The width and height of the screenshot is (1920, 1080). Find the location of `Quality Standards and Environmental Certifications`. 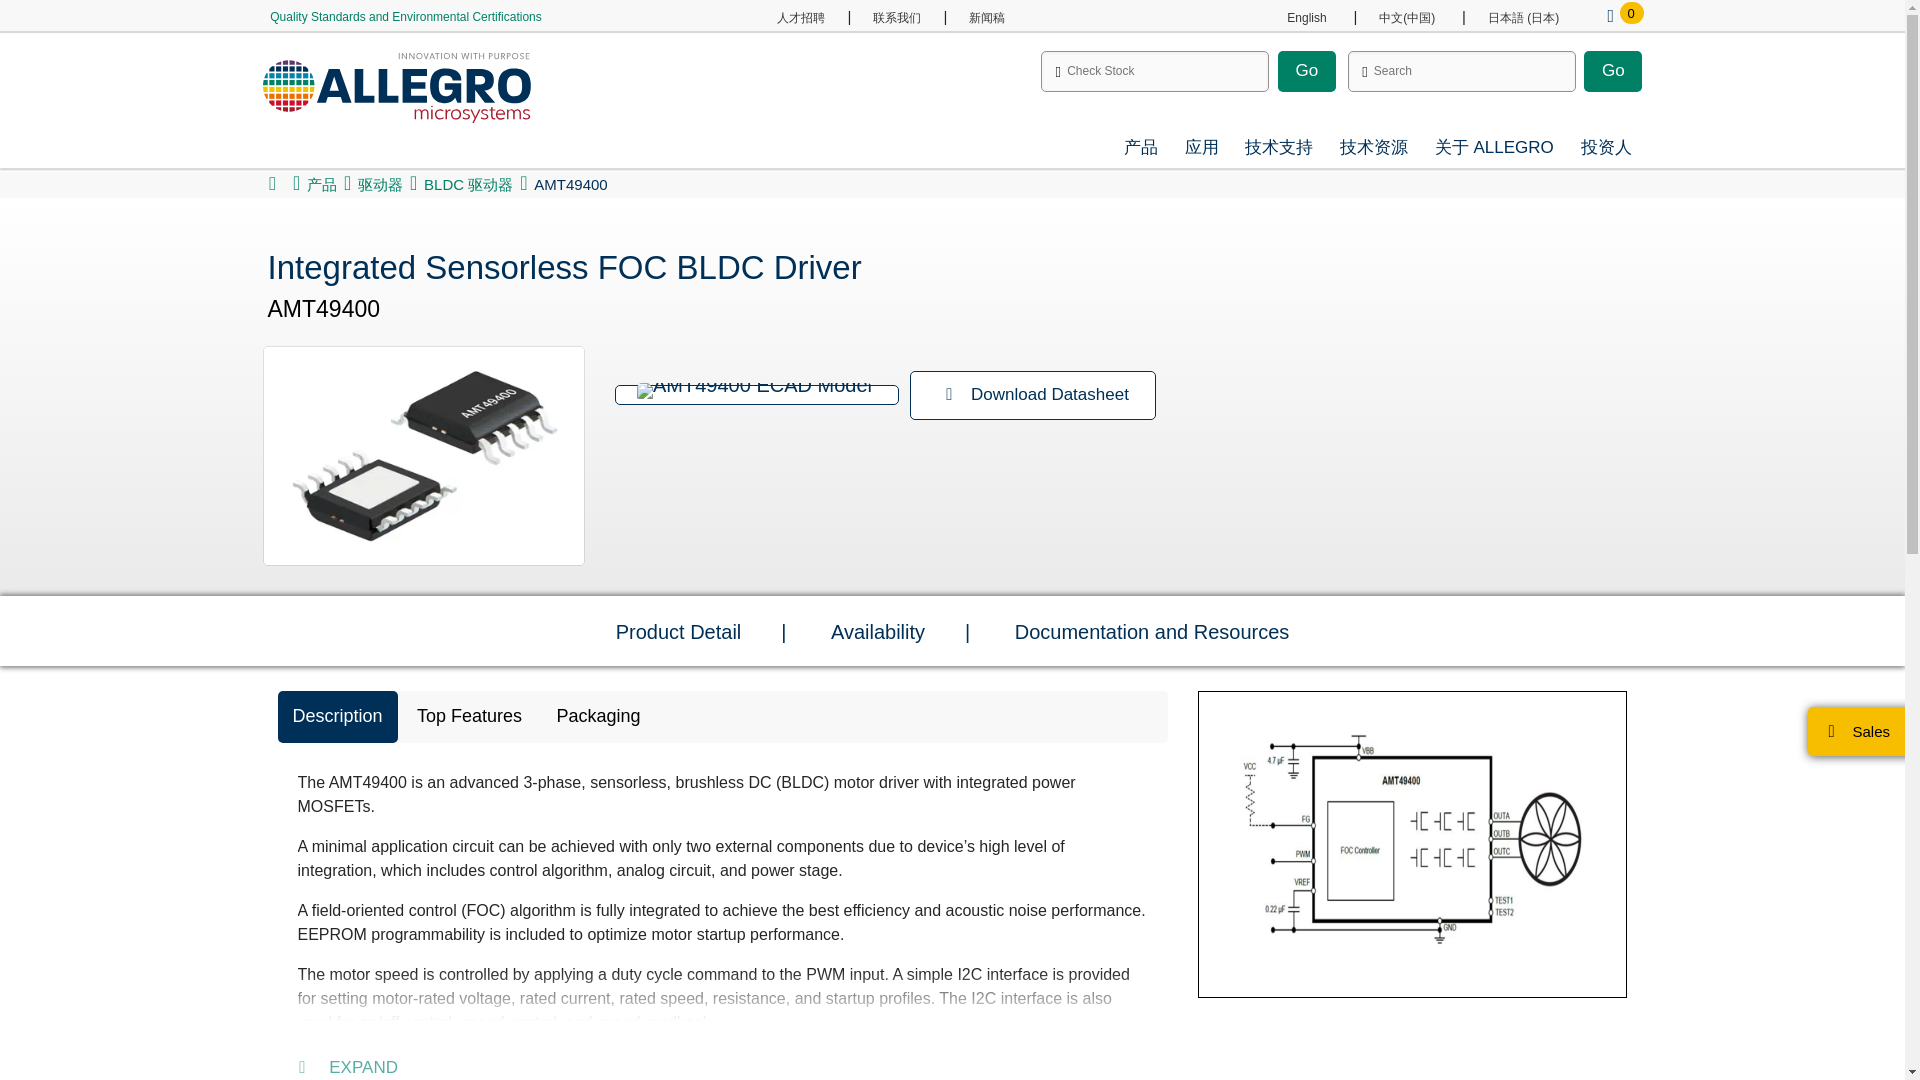

Quality Standards and Environmental Certifications is located at coordinates (404, 16).